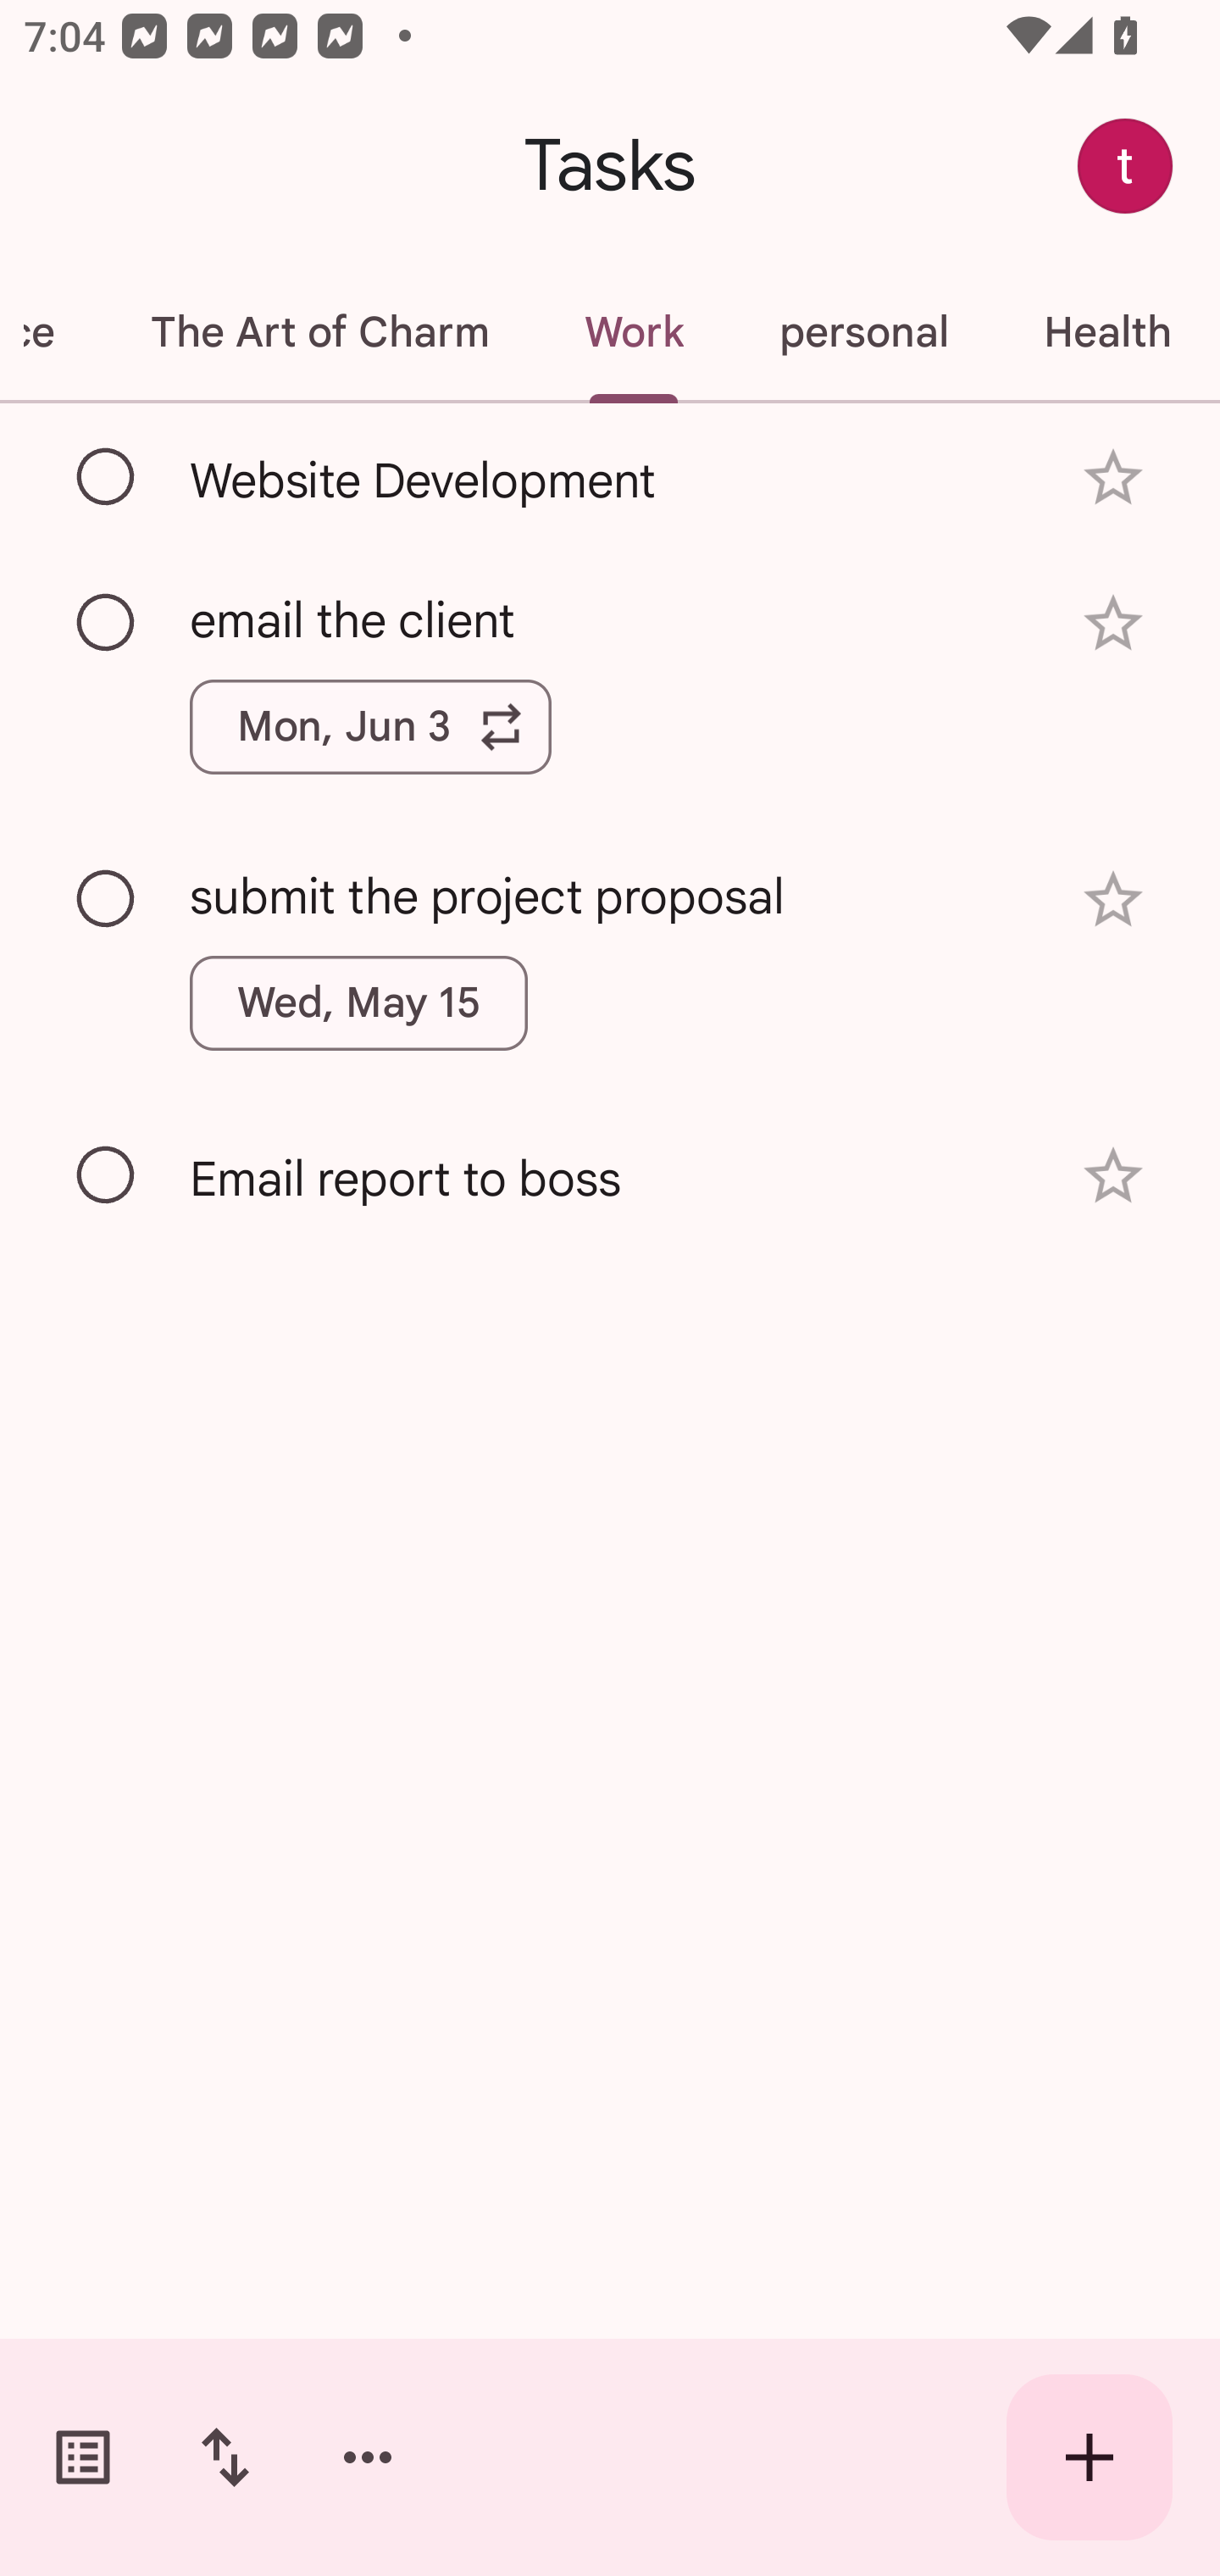 This screenshot has width=1220, height=2576. I want to click on Switch task lists, so click(83, 2457).